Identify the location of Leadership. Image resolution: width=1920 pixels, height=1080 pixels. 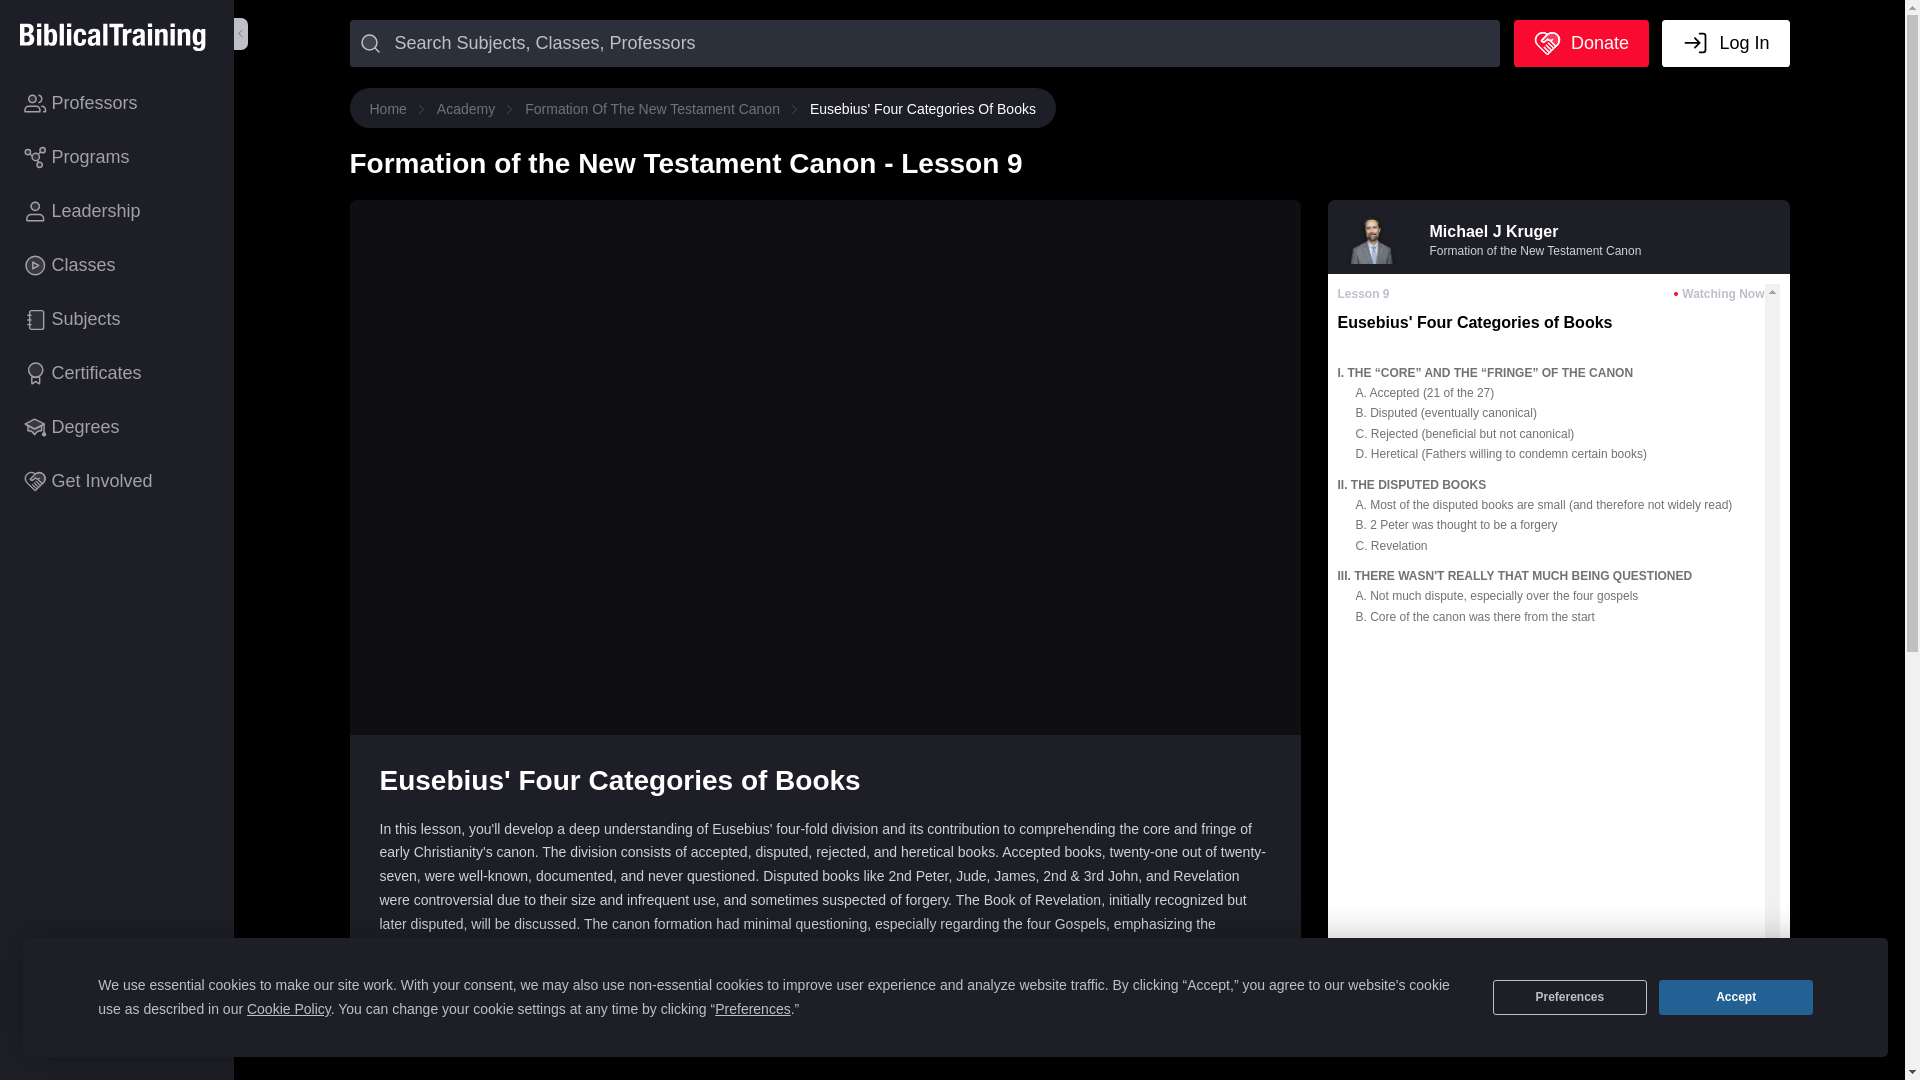
(117, 210).